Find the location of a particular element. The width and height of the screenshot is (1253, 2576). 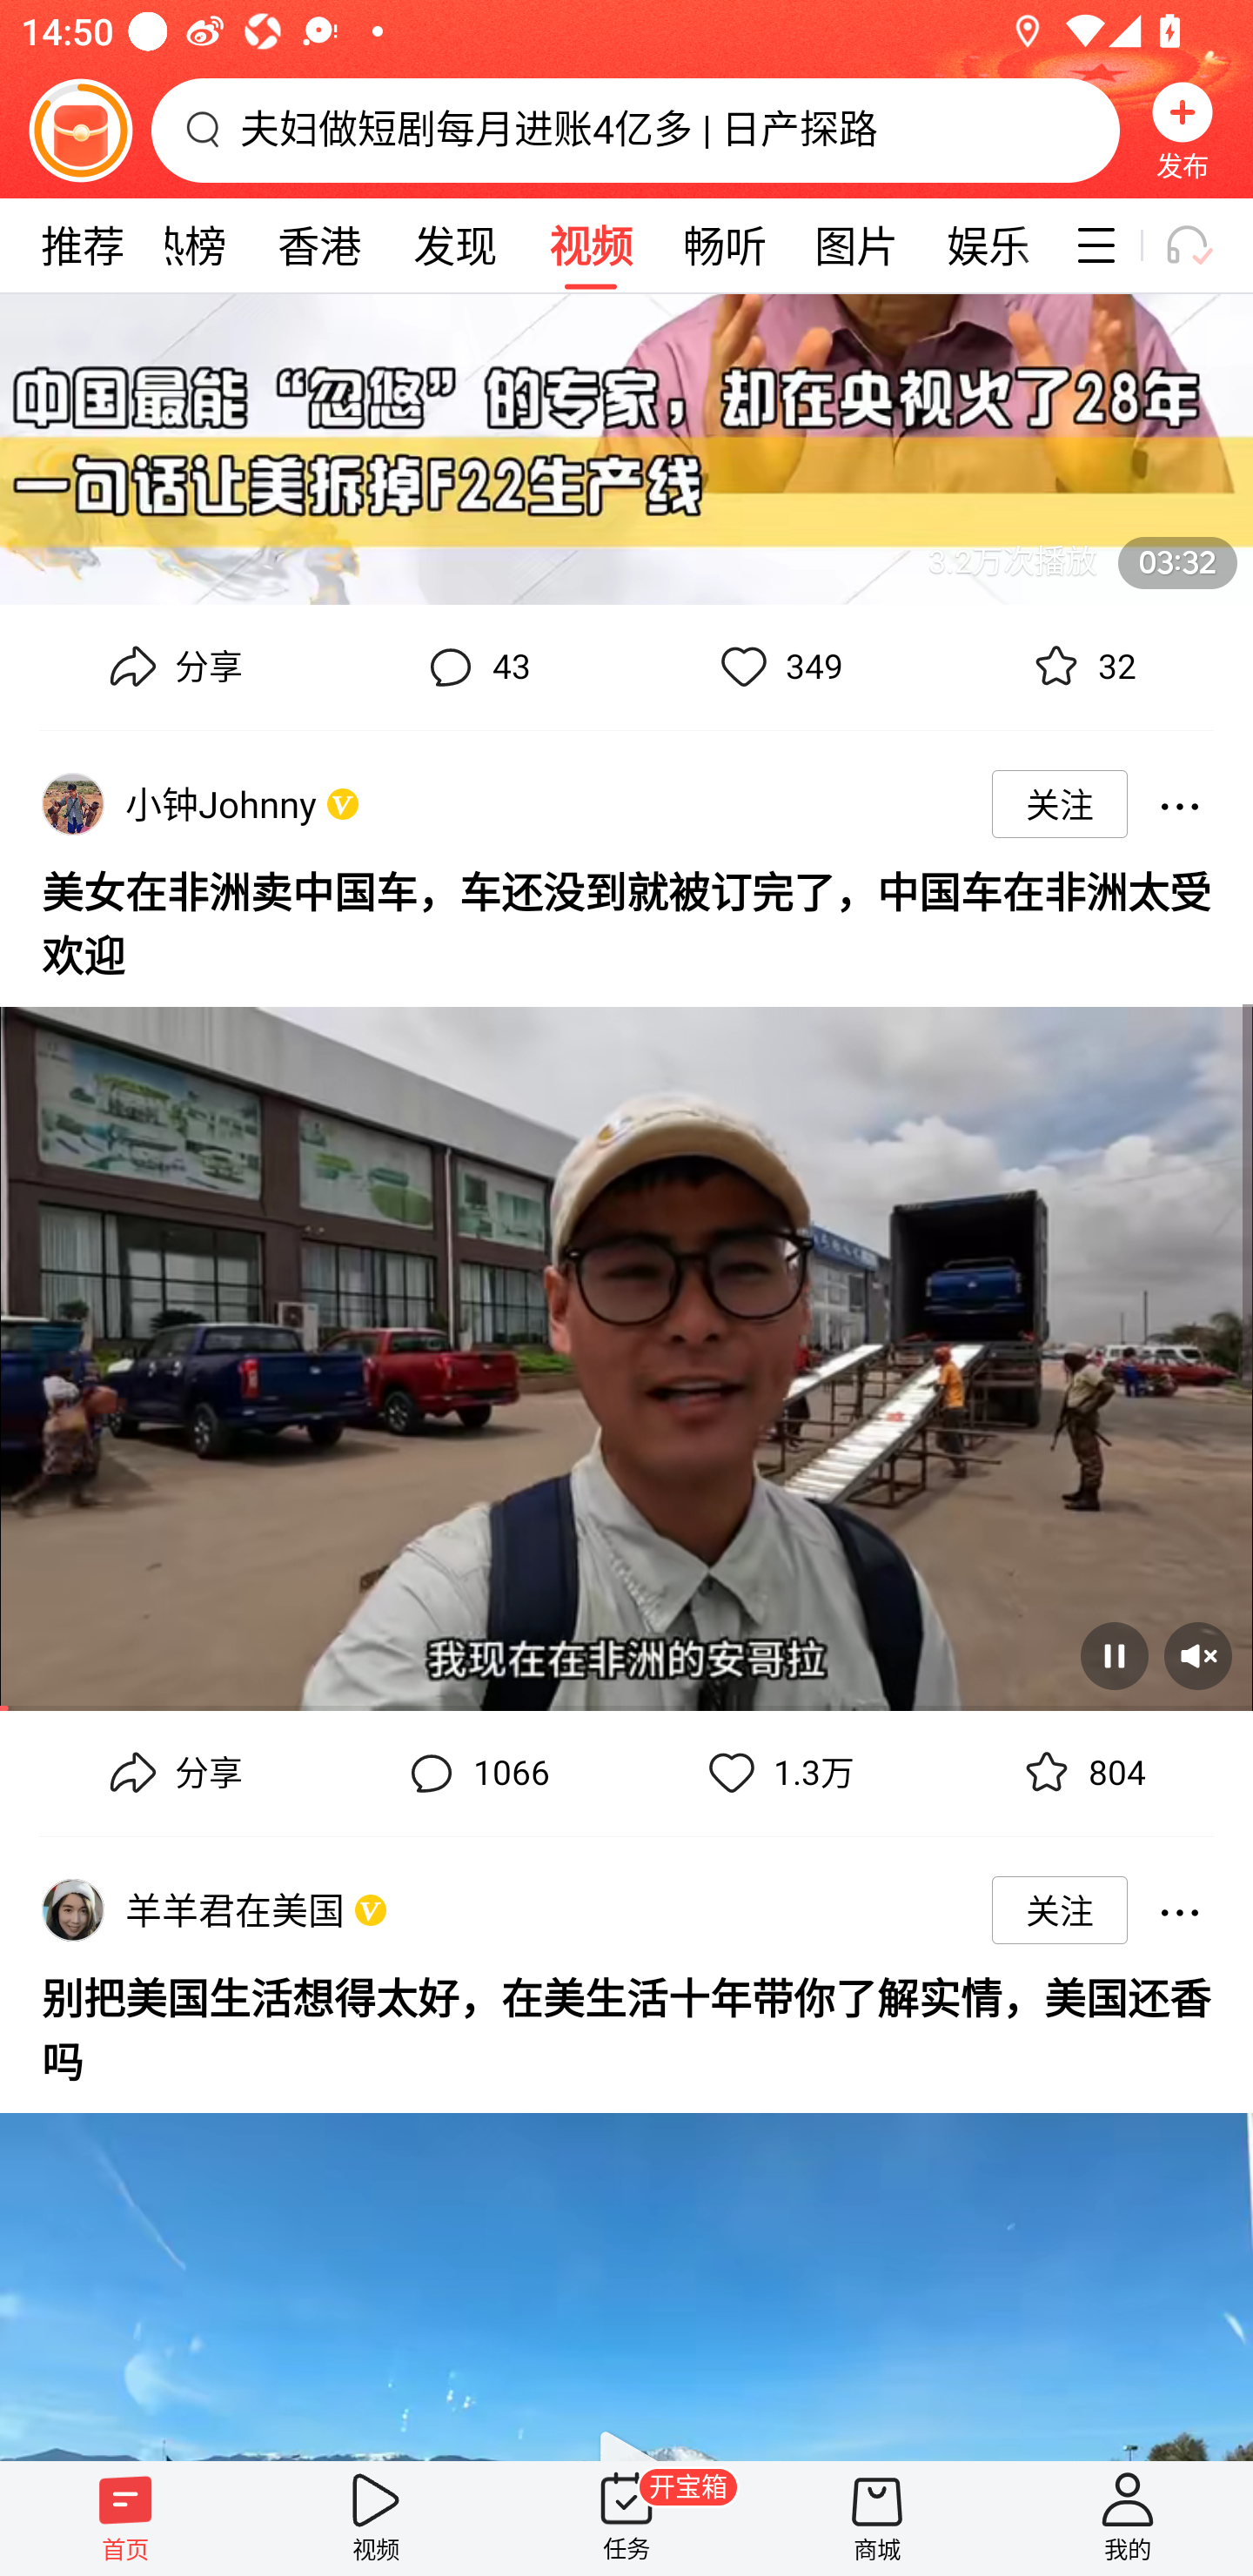

收藏,32 32 is located at coordinates (1081, 667).